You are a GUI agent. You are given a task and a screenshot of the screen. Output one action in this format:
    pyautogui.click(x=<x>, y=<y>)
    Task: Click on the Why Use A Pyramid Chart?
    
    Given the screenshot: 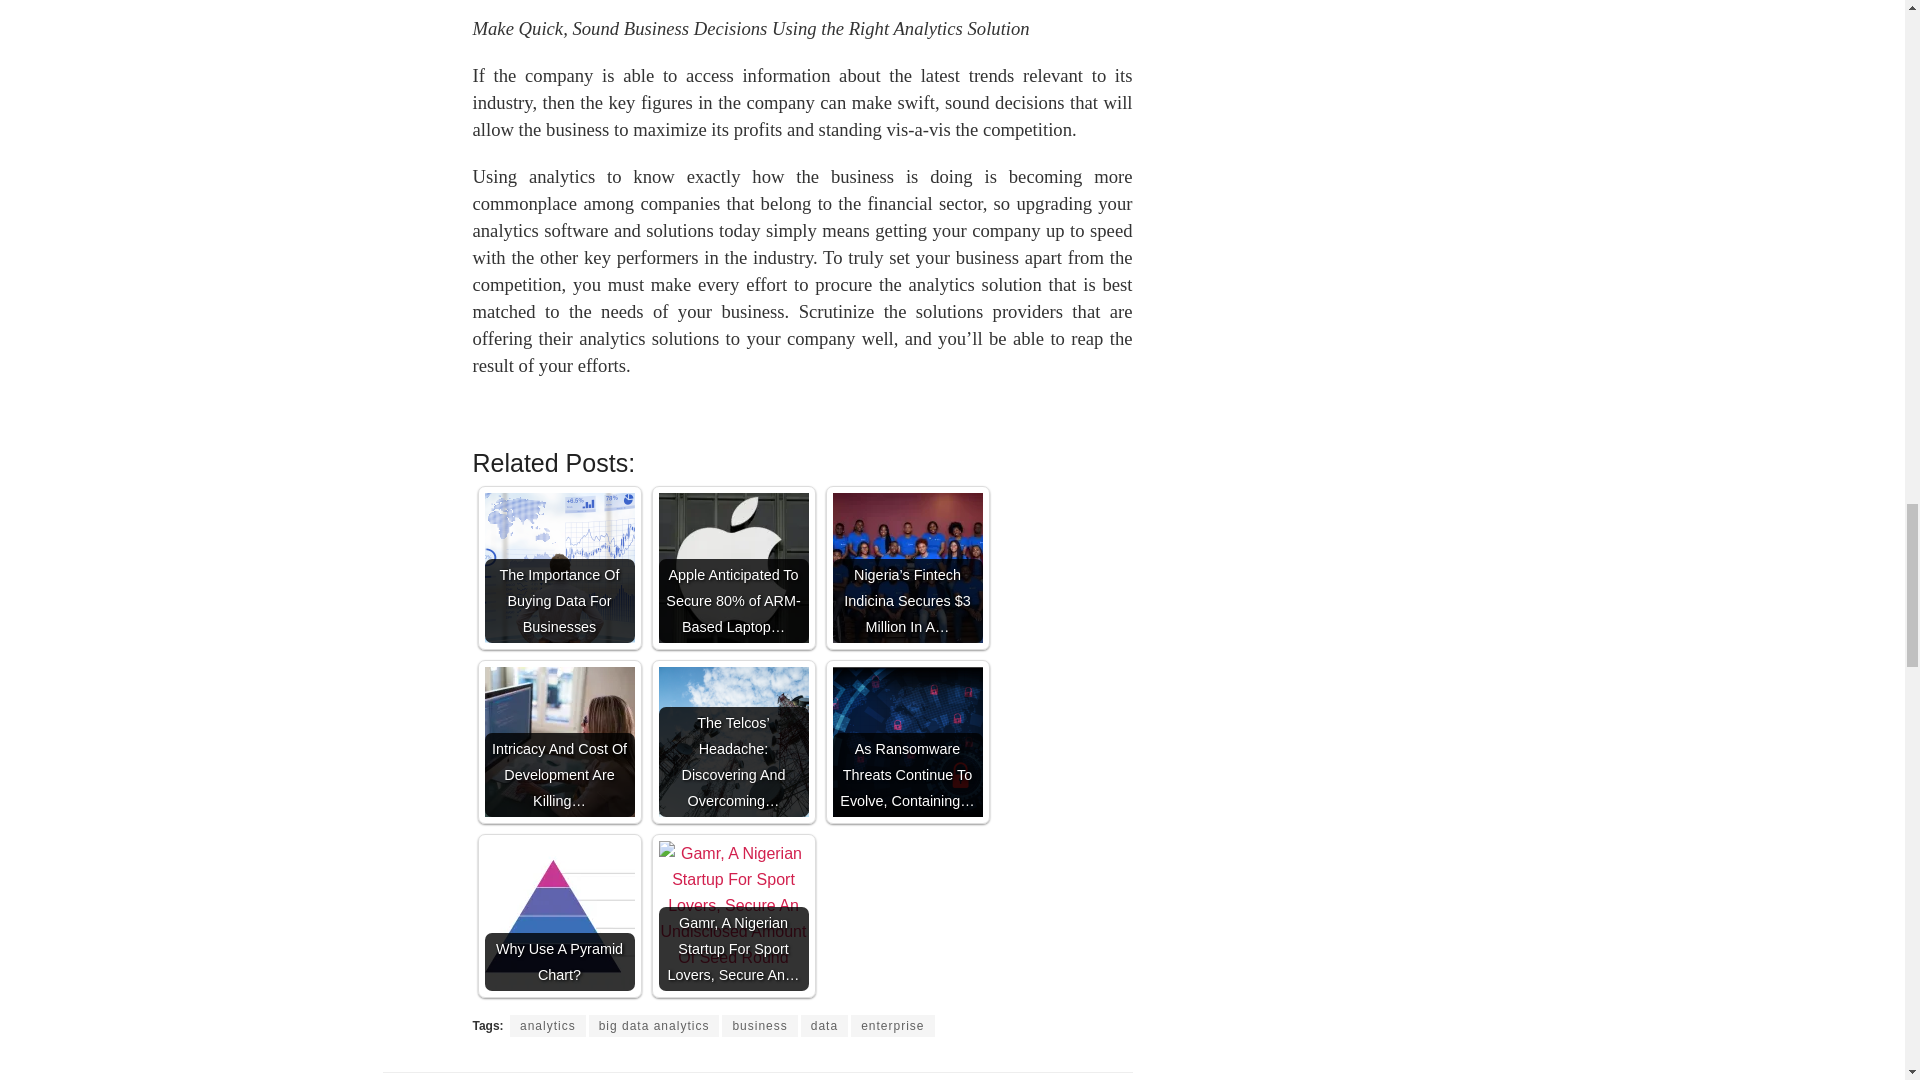 What is the action you would take?
    pyautogui.click(x=558, y=916)
    